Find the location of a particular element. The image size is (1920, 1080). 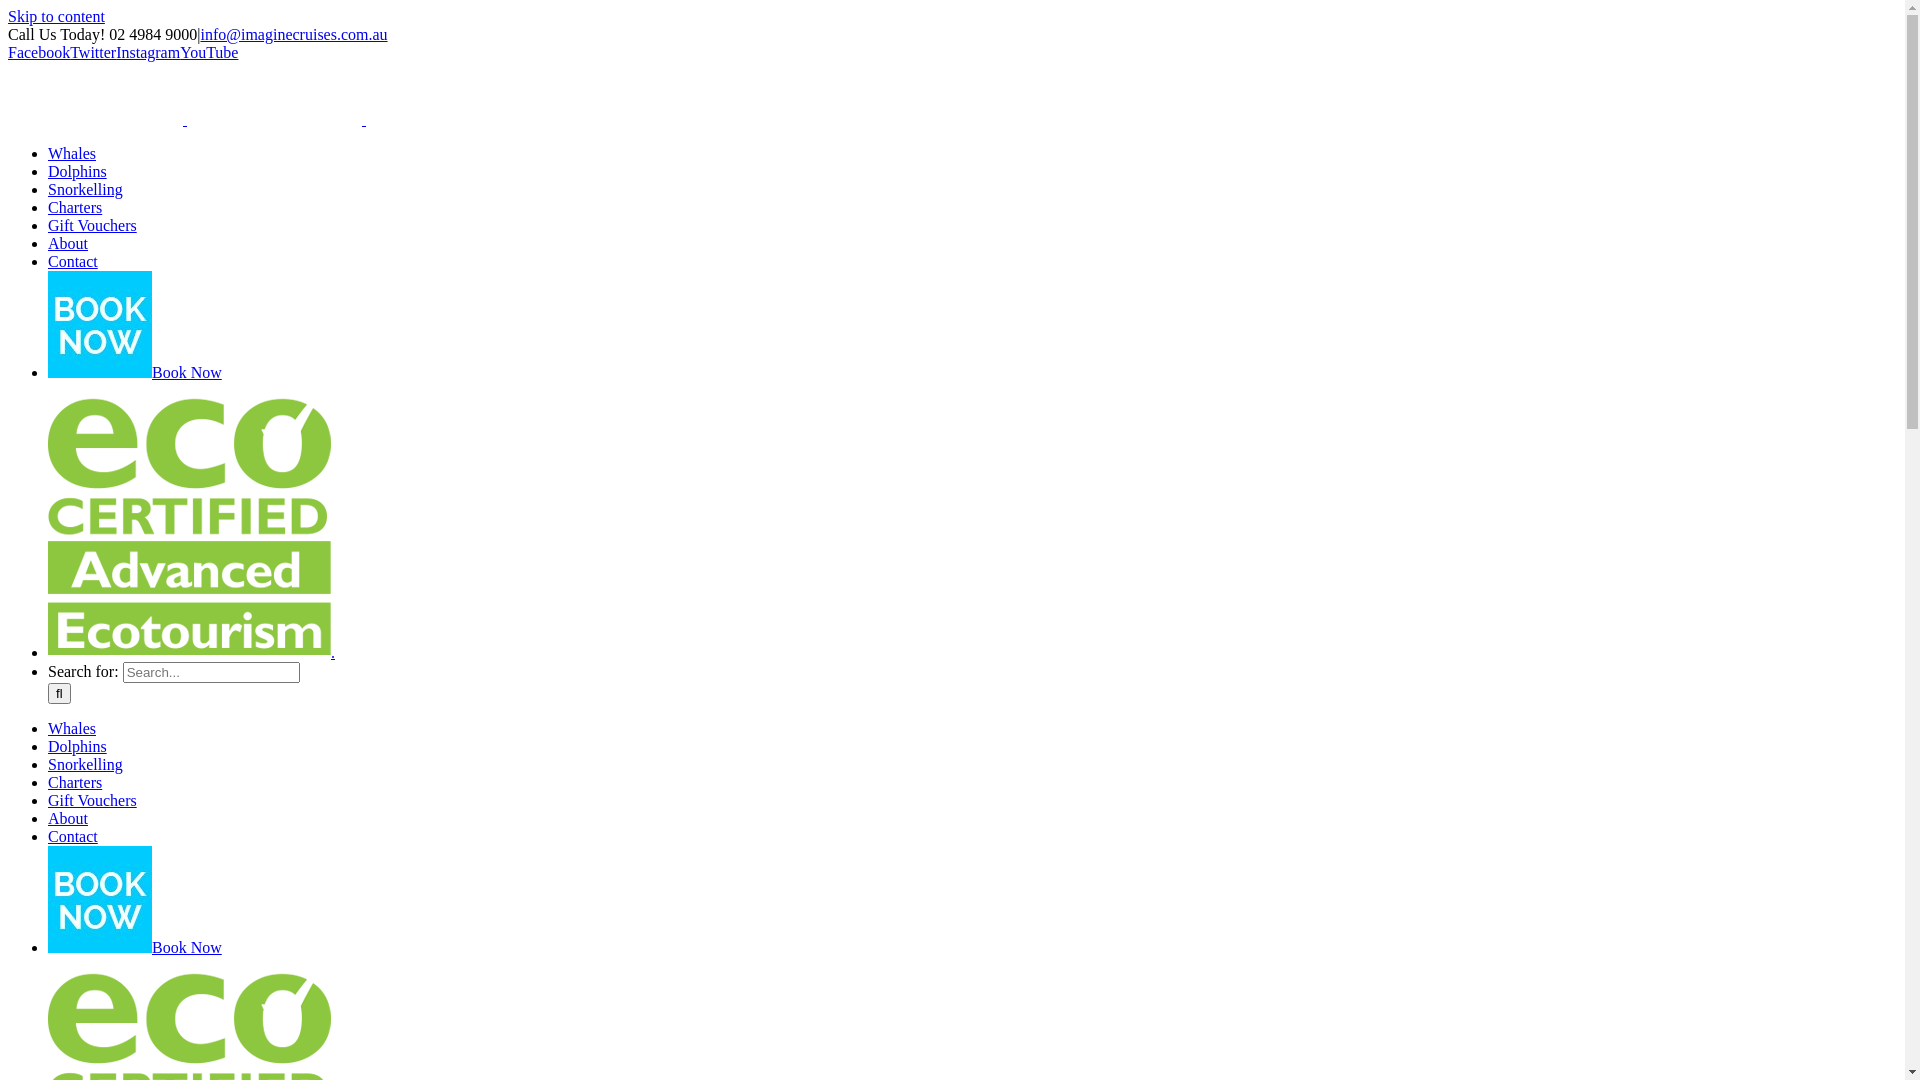

Facebook is located at coordinates (39, 52).